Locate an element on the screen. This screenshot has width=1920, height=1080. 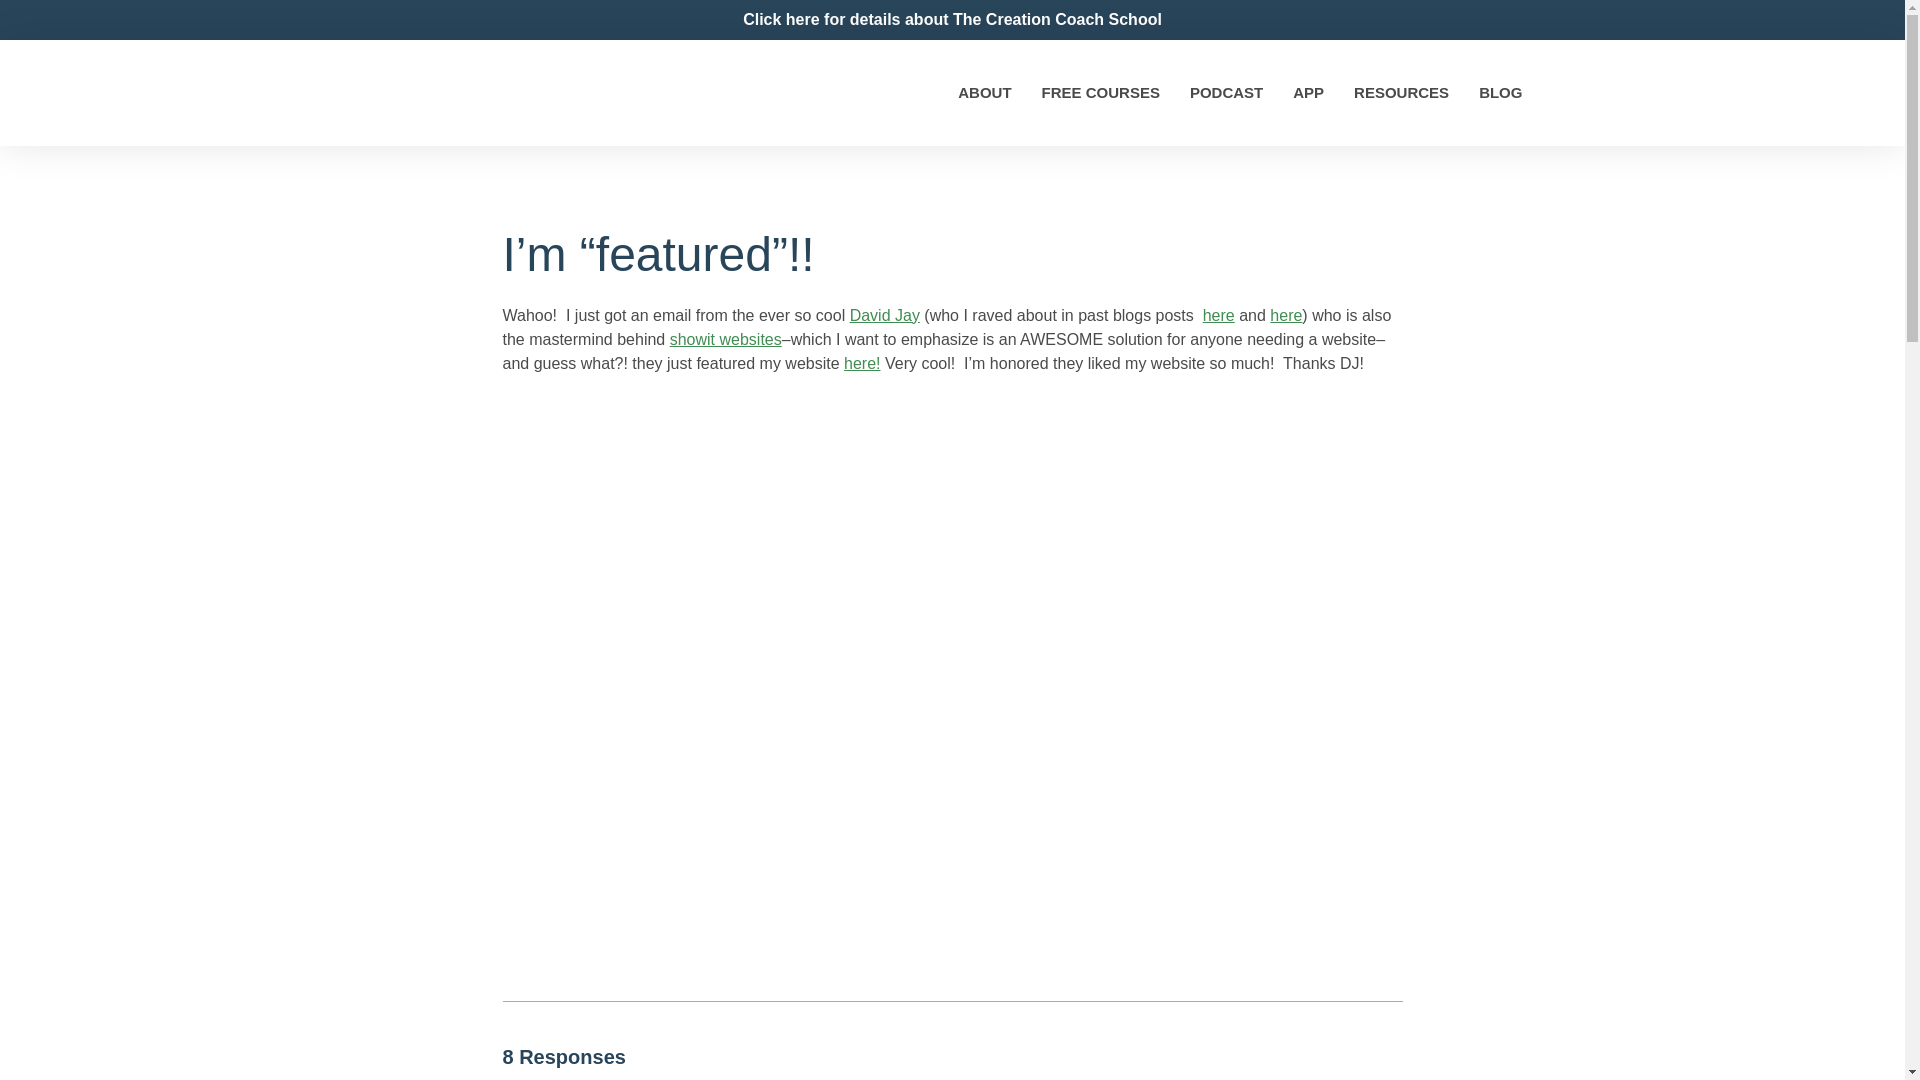
FREE COURSES is located at coordinates (1100, 92).